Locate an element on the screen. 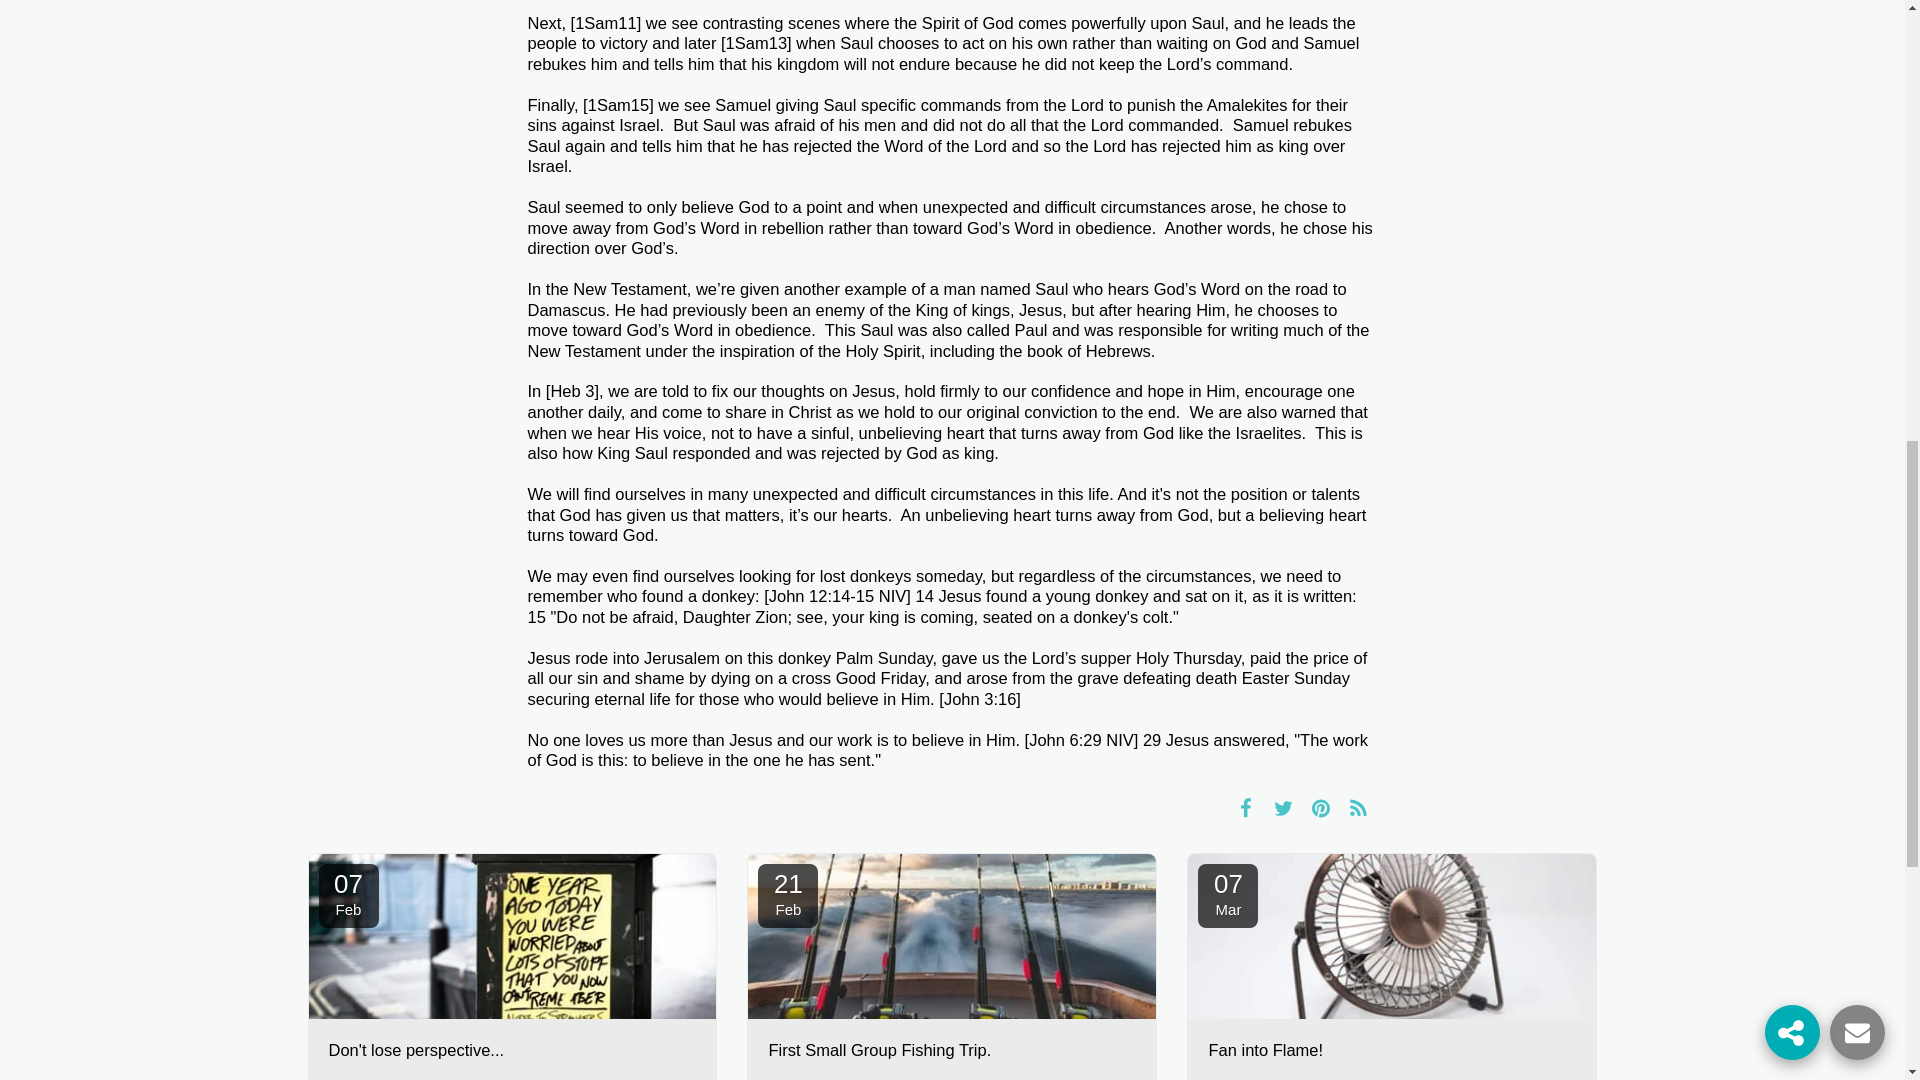 The height and width of the screenshot is (1080, 1920). Fan into Flame! is located at coordinates (952, 1050).